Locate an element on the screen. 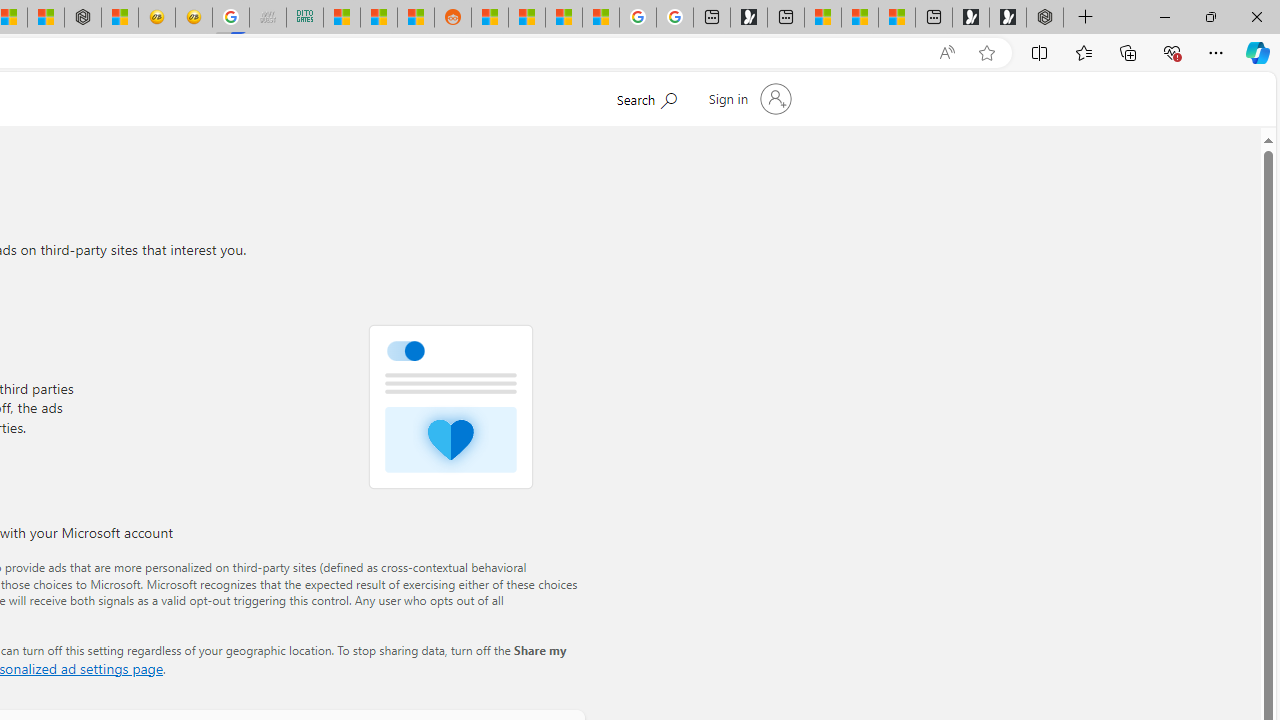 This screenshot has height=720, width=1280. R******* | Trusted Community Engagement and Contributions is located at coordinates (490, 18).